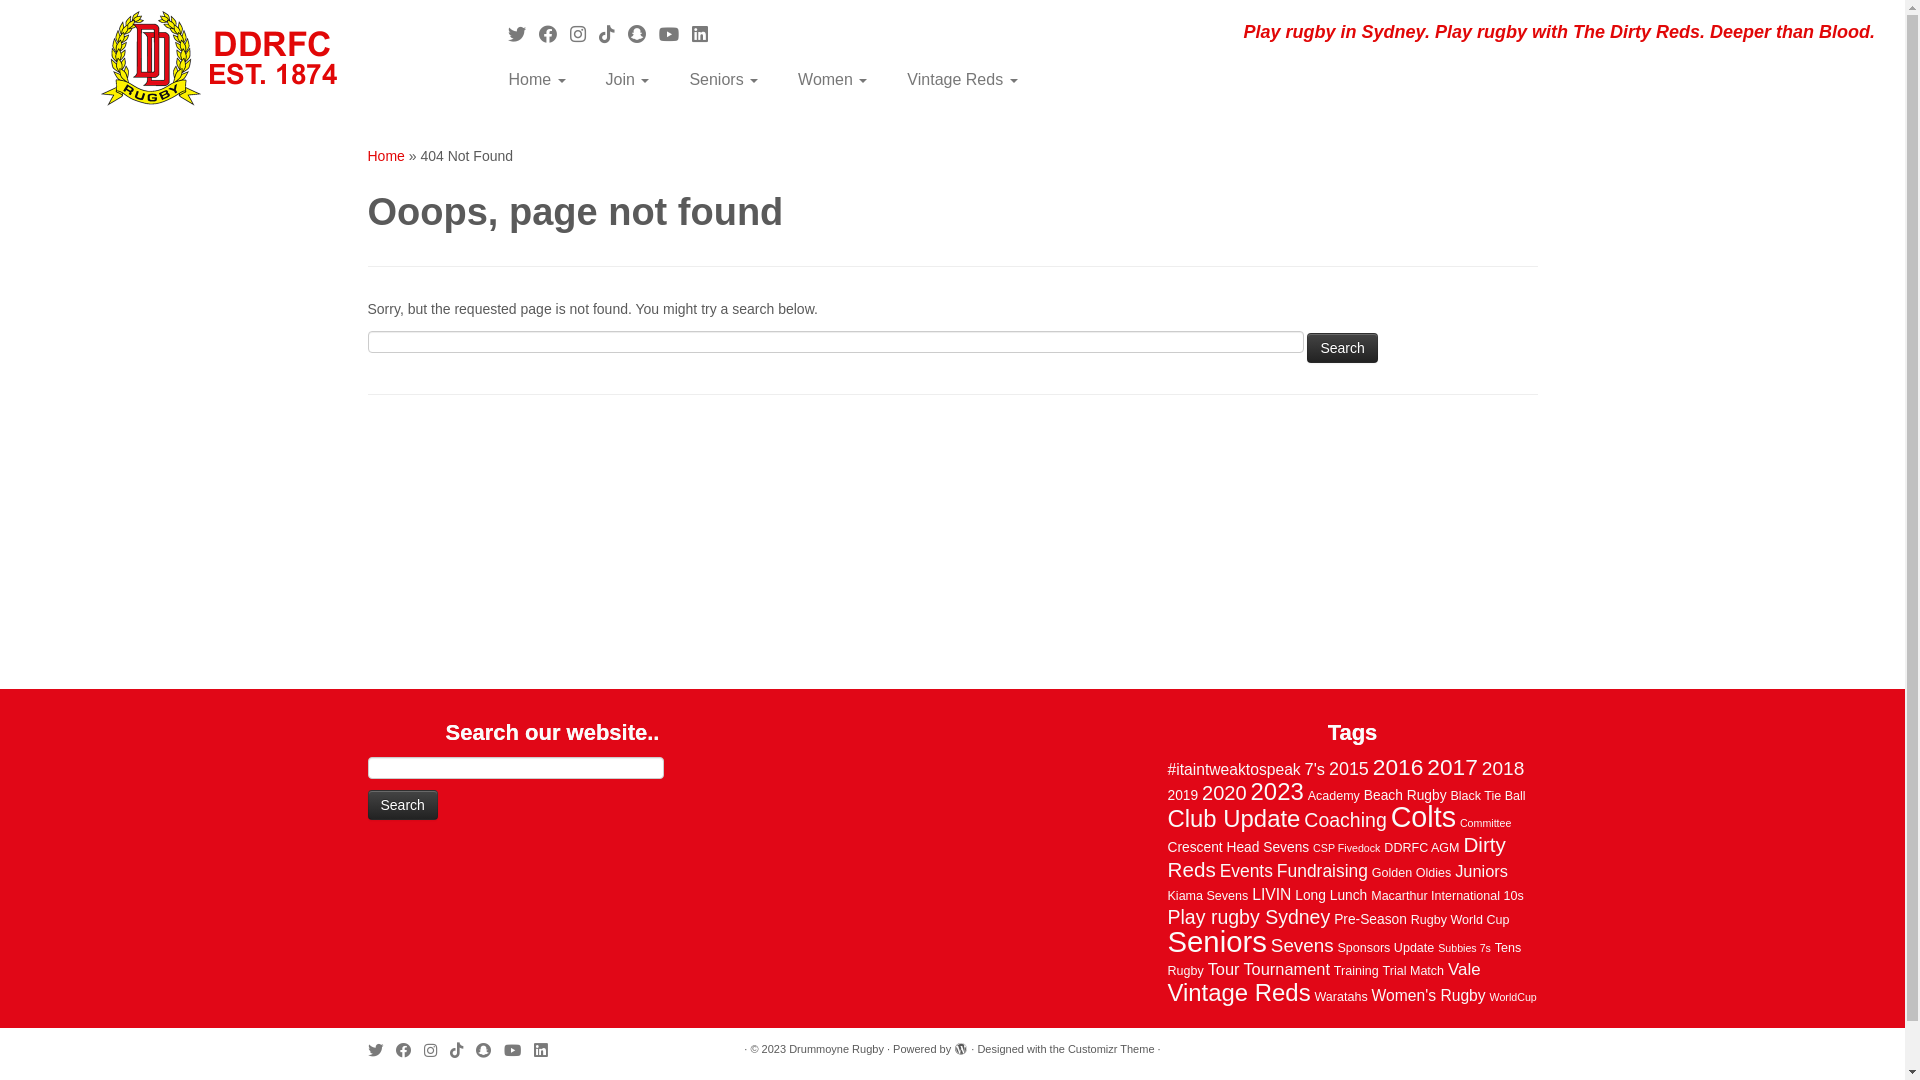  I want to click on Juniors, so click(1482, 871).